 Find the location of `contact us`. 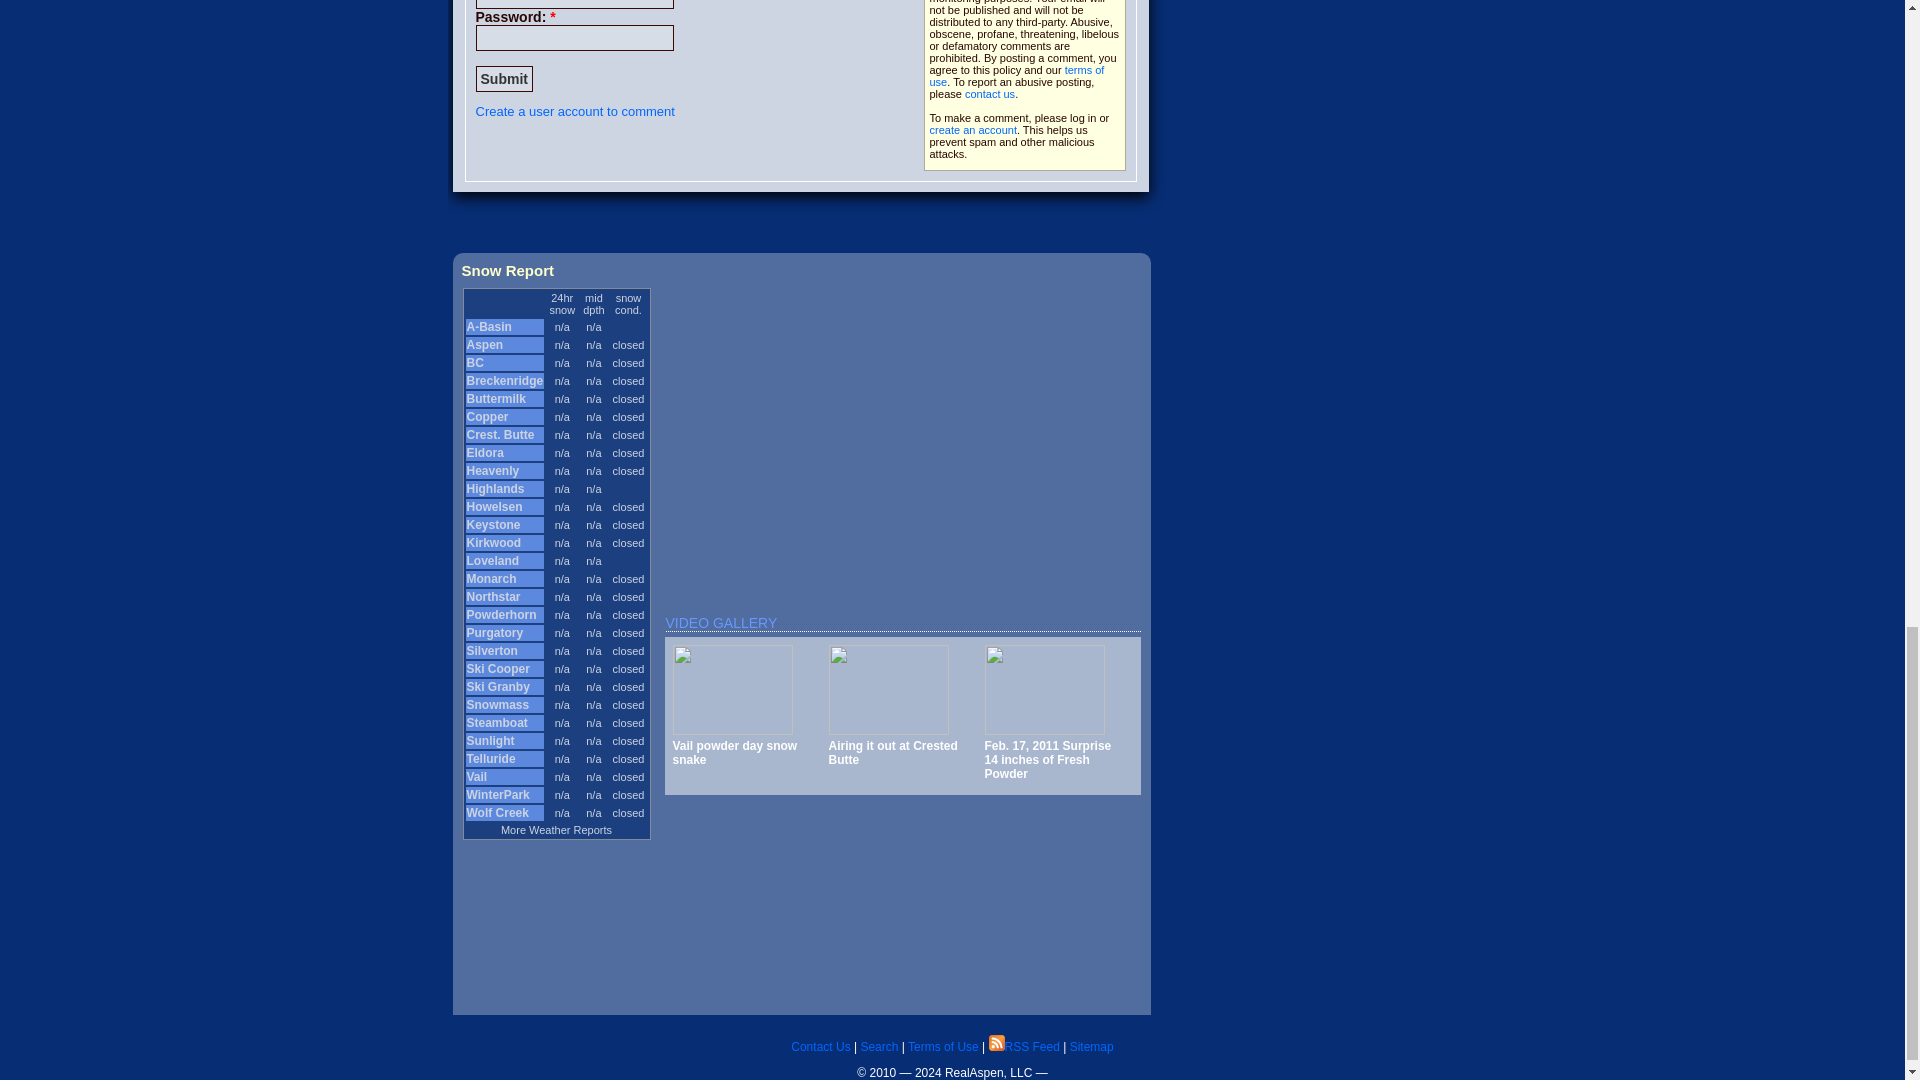

contact us is located at coordinates (990, 94).